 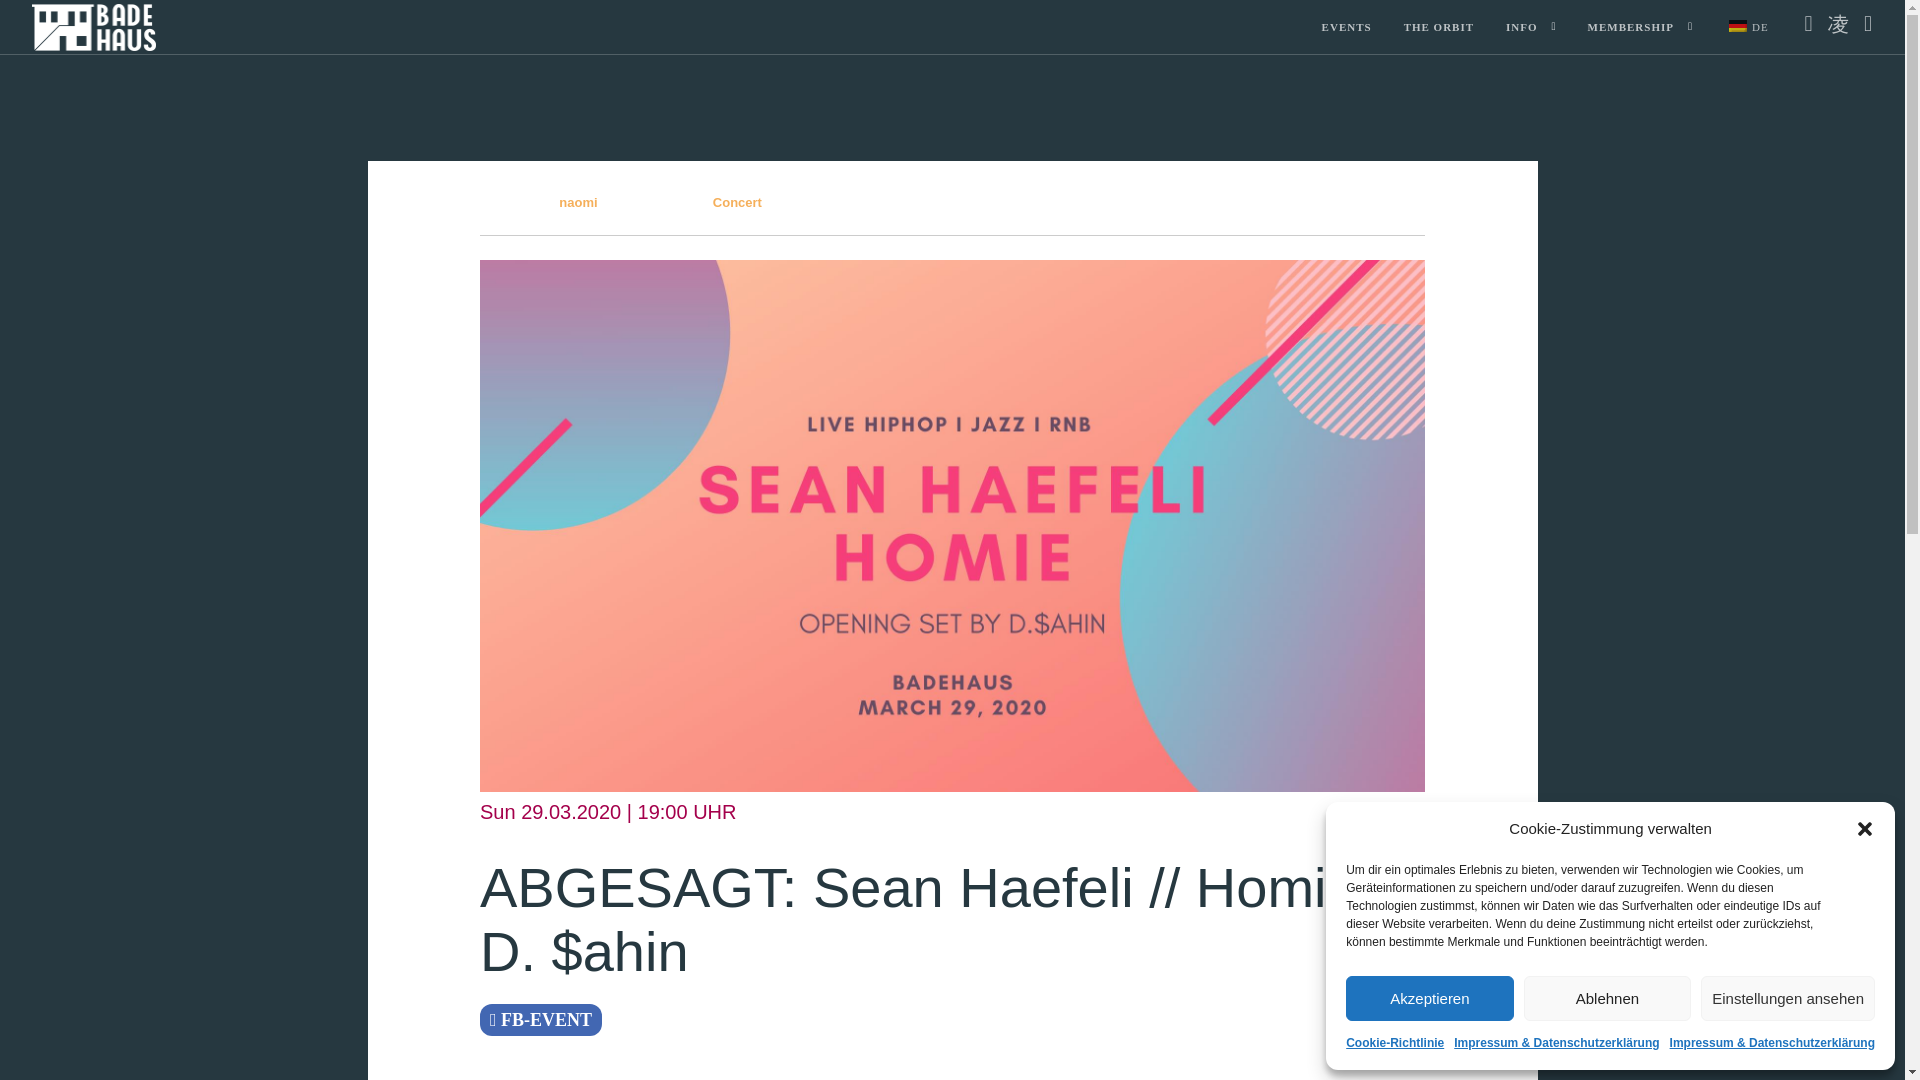 I want to click on Akzeptieren, so click(x=1430, y=998).